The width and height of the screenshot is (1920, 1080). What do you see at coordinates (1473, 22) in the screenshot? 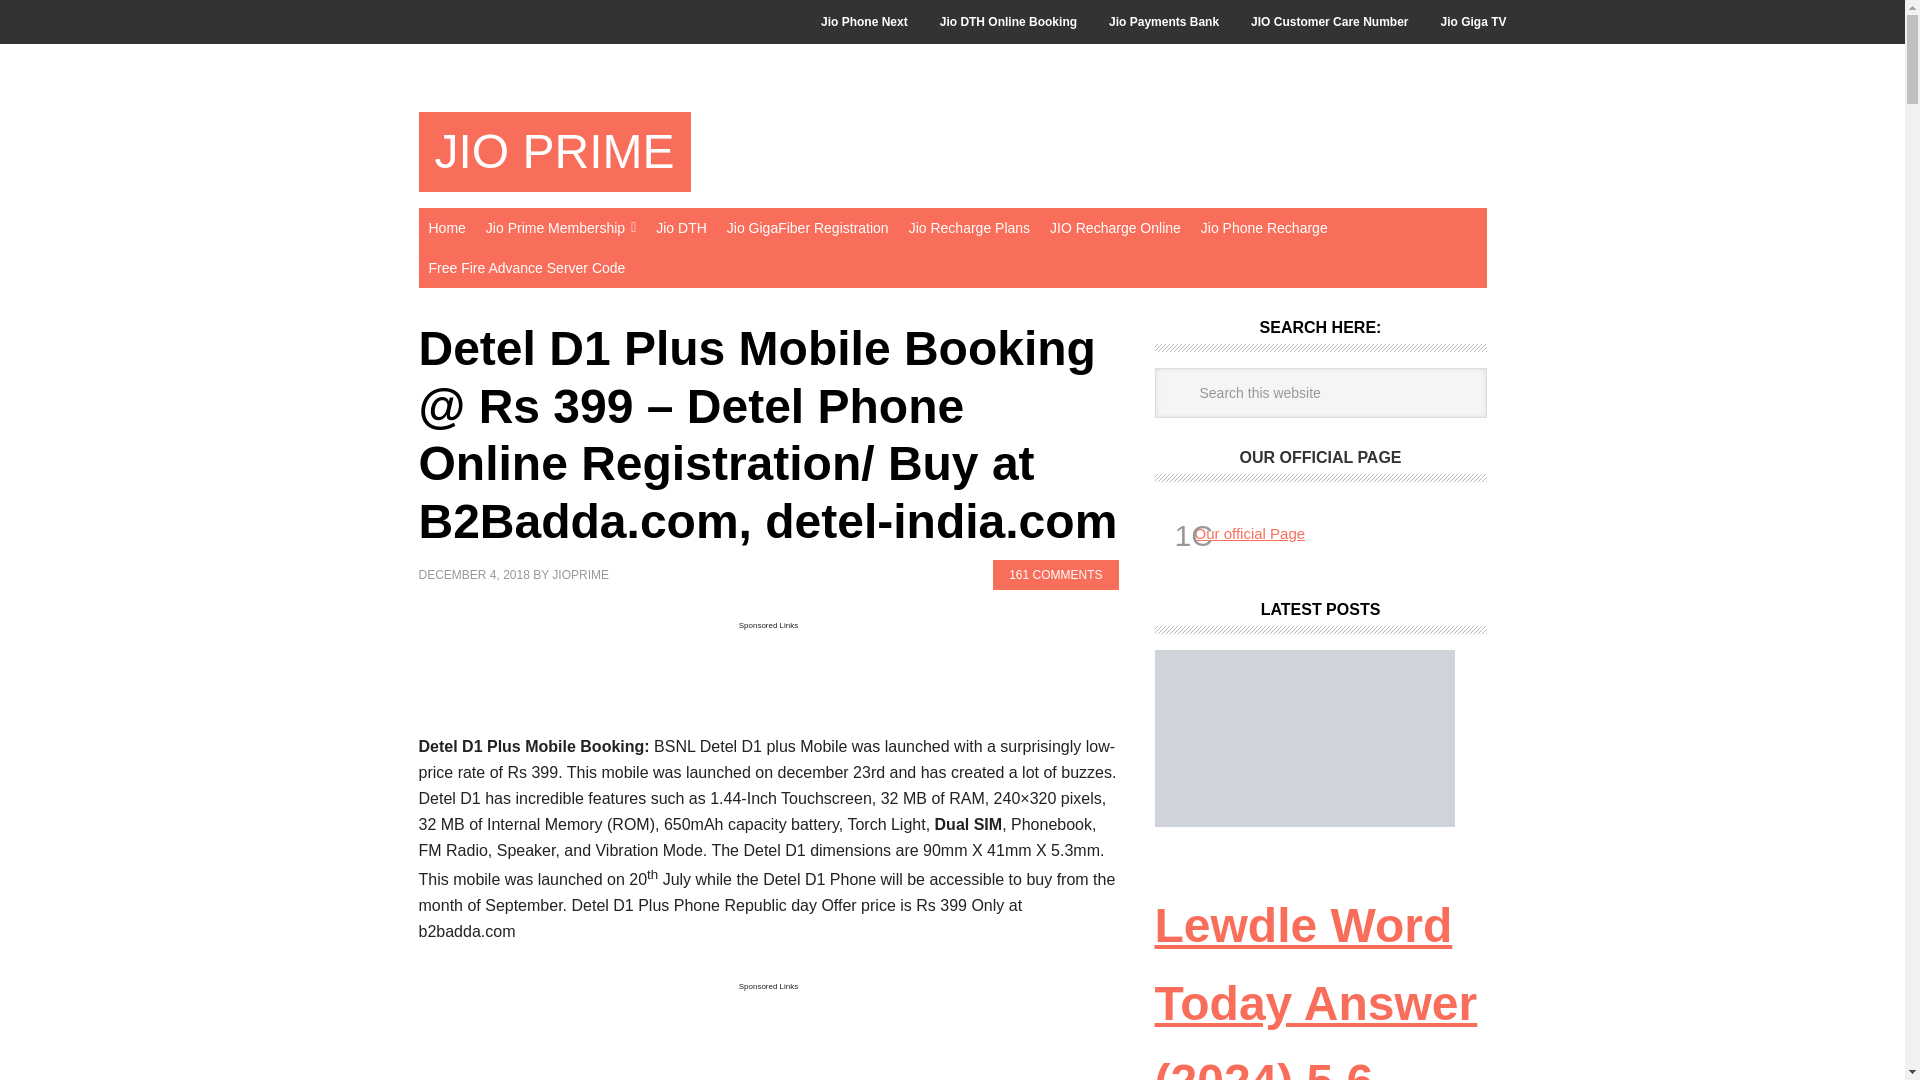
I see `Jio Giga TV` at bounding box center [1473, 22].